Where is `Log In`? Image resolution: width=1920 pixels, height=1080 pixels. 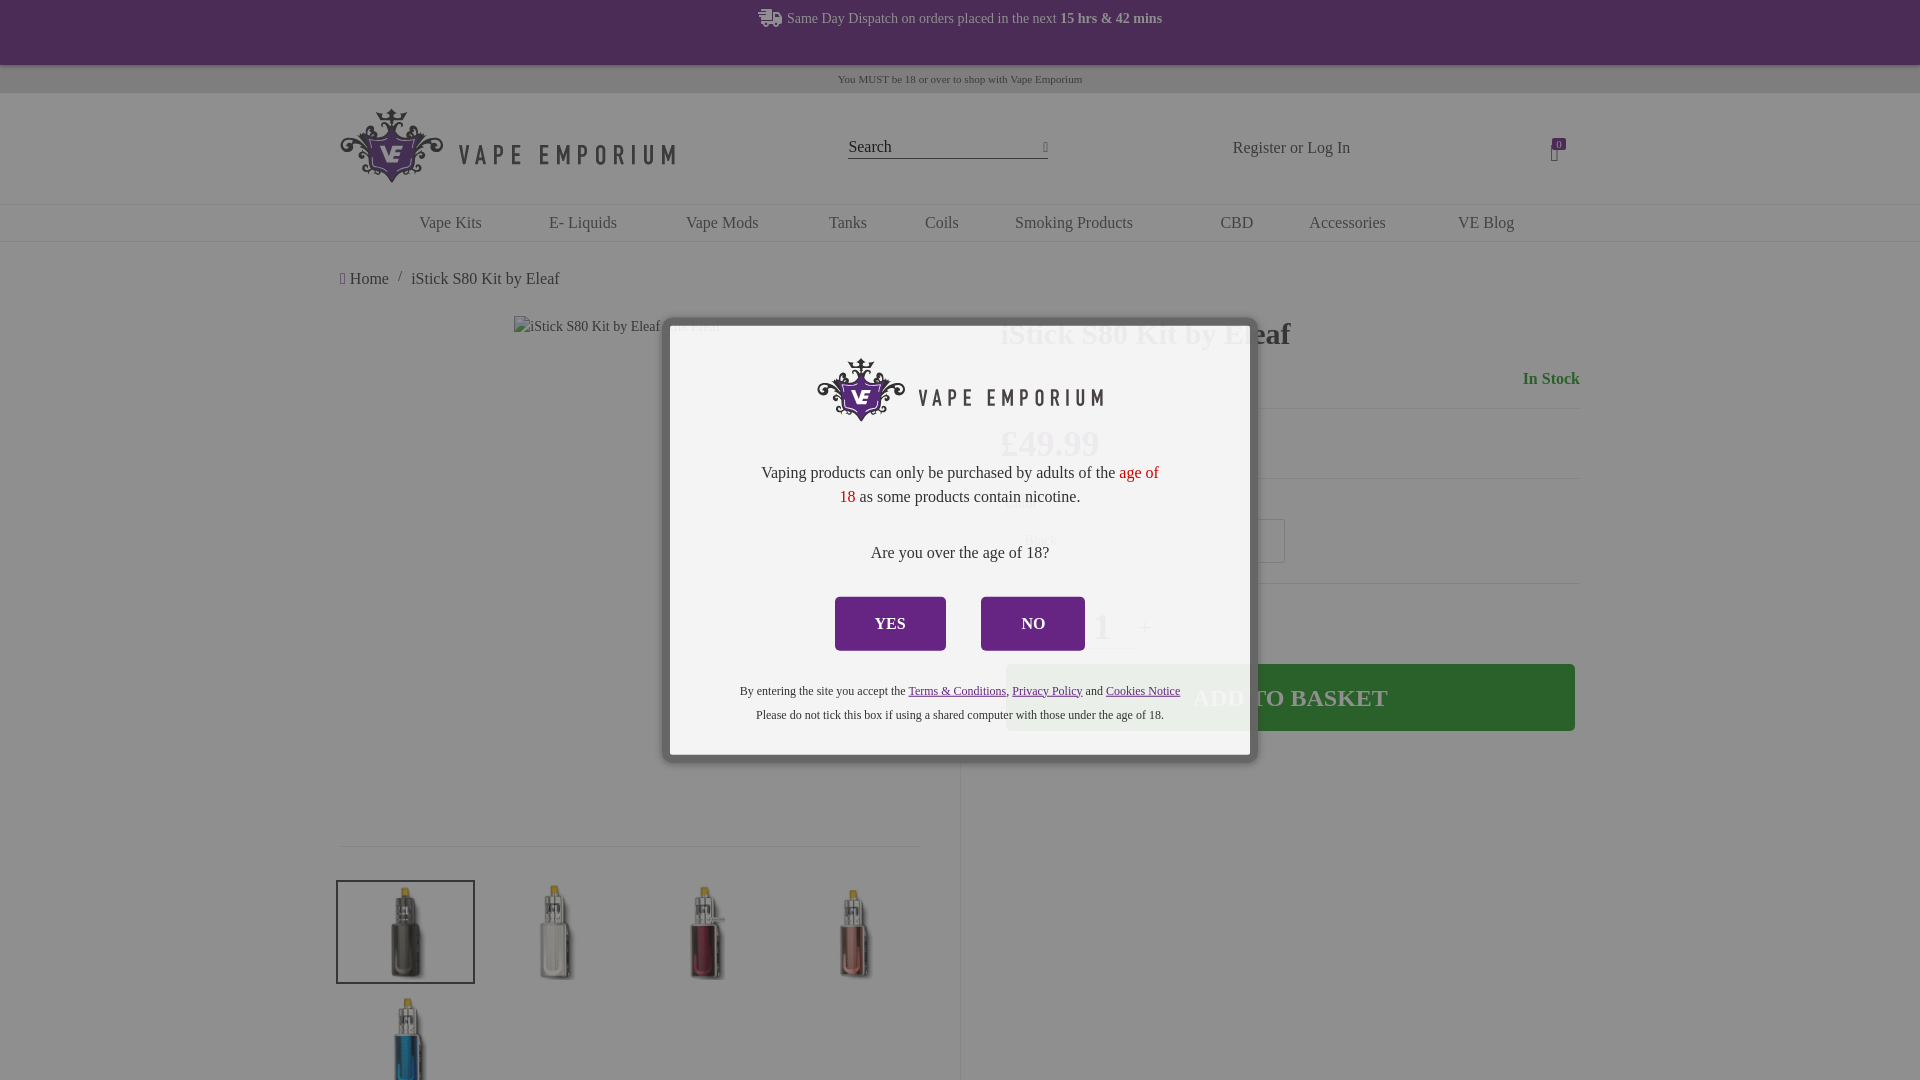
Log In is located at coordinates (1328, 147).